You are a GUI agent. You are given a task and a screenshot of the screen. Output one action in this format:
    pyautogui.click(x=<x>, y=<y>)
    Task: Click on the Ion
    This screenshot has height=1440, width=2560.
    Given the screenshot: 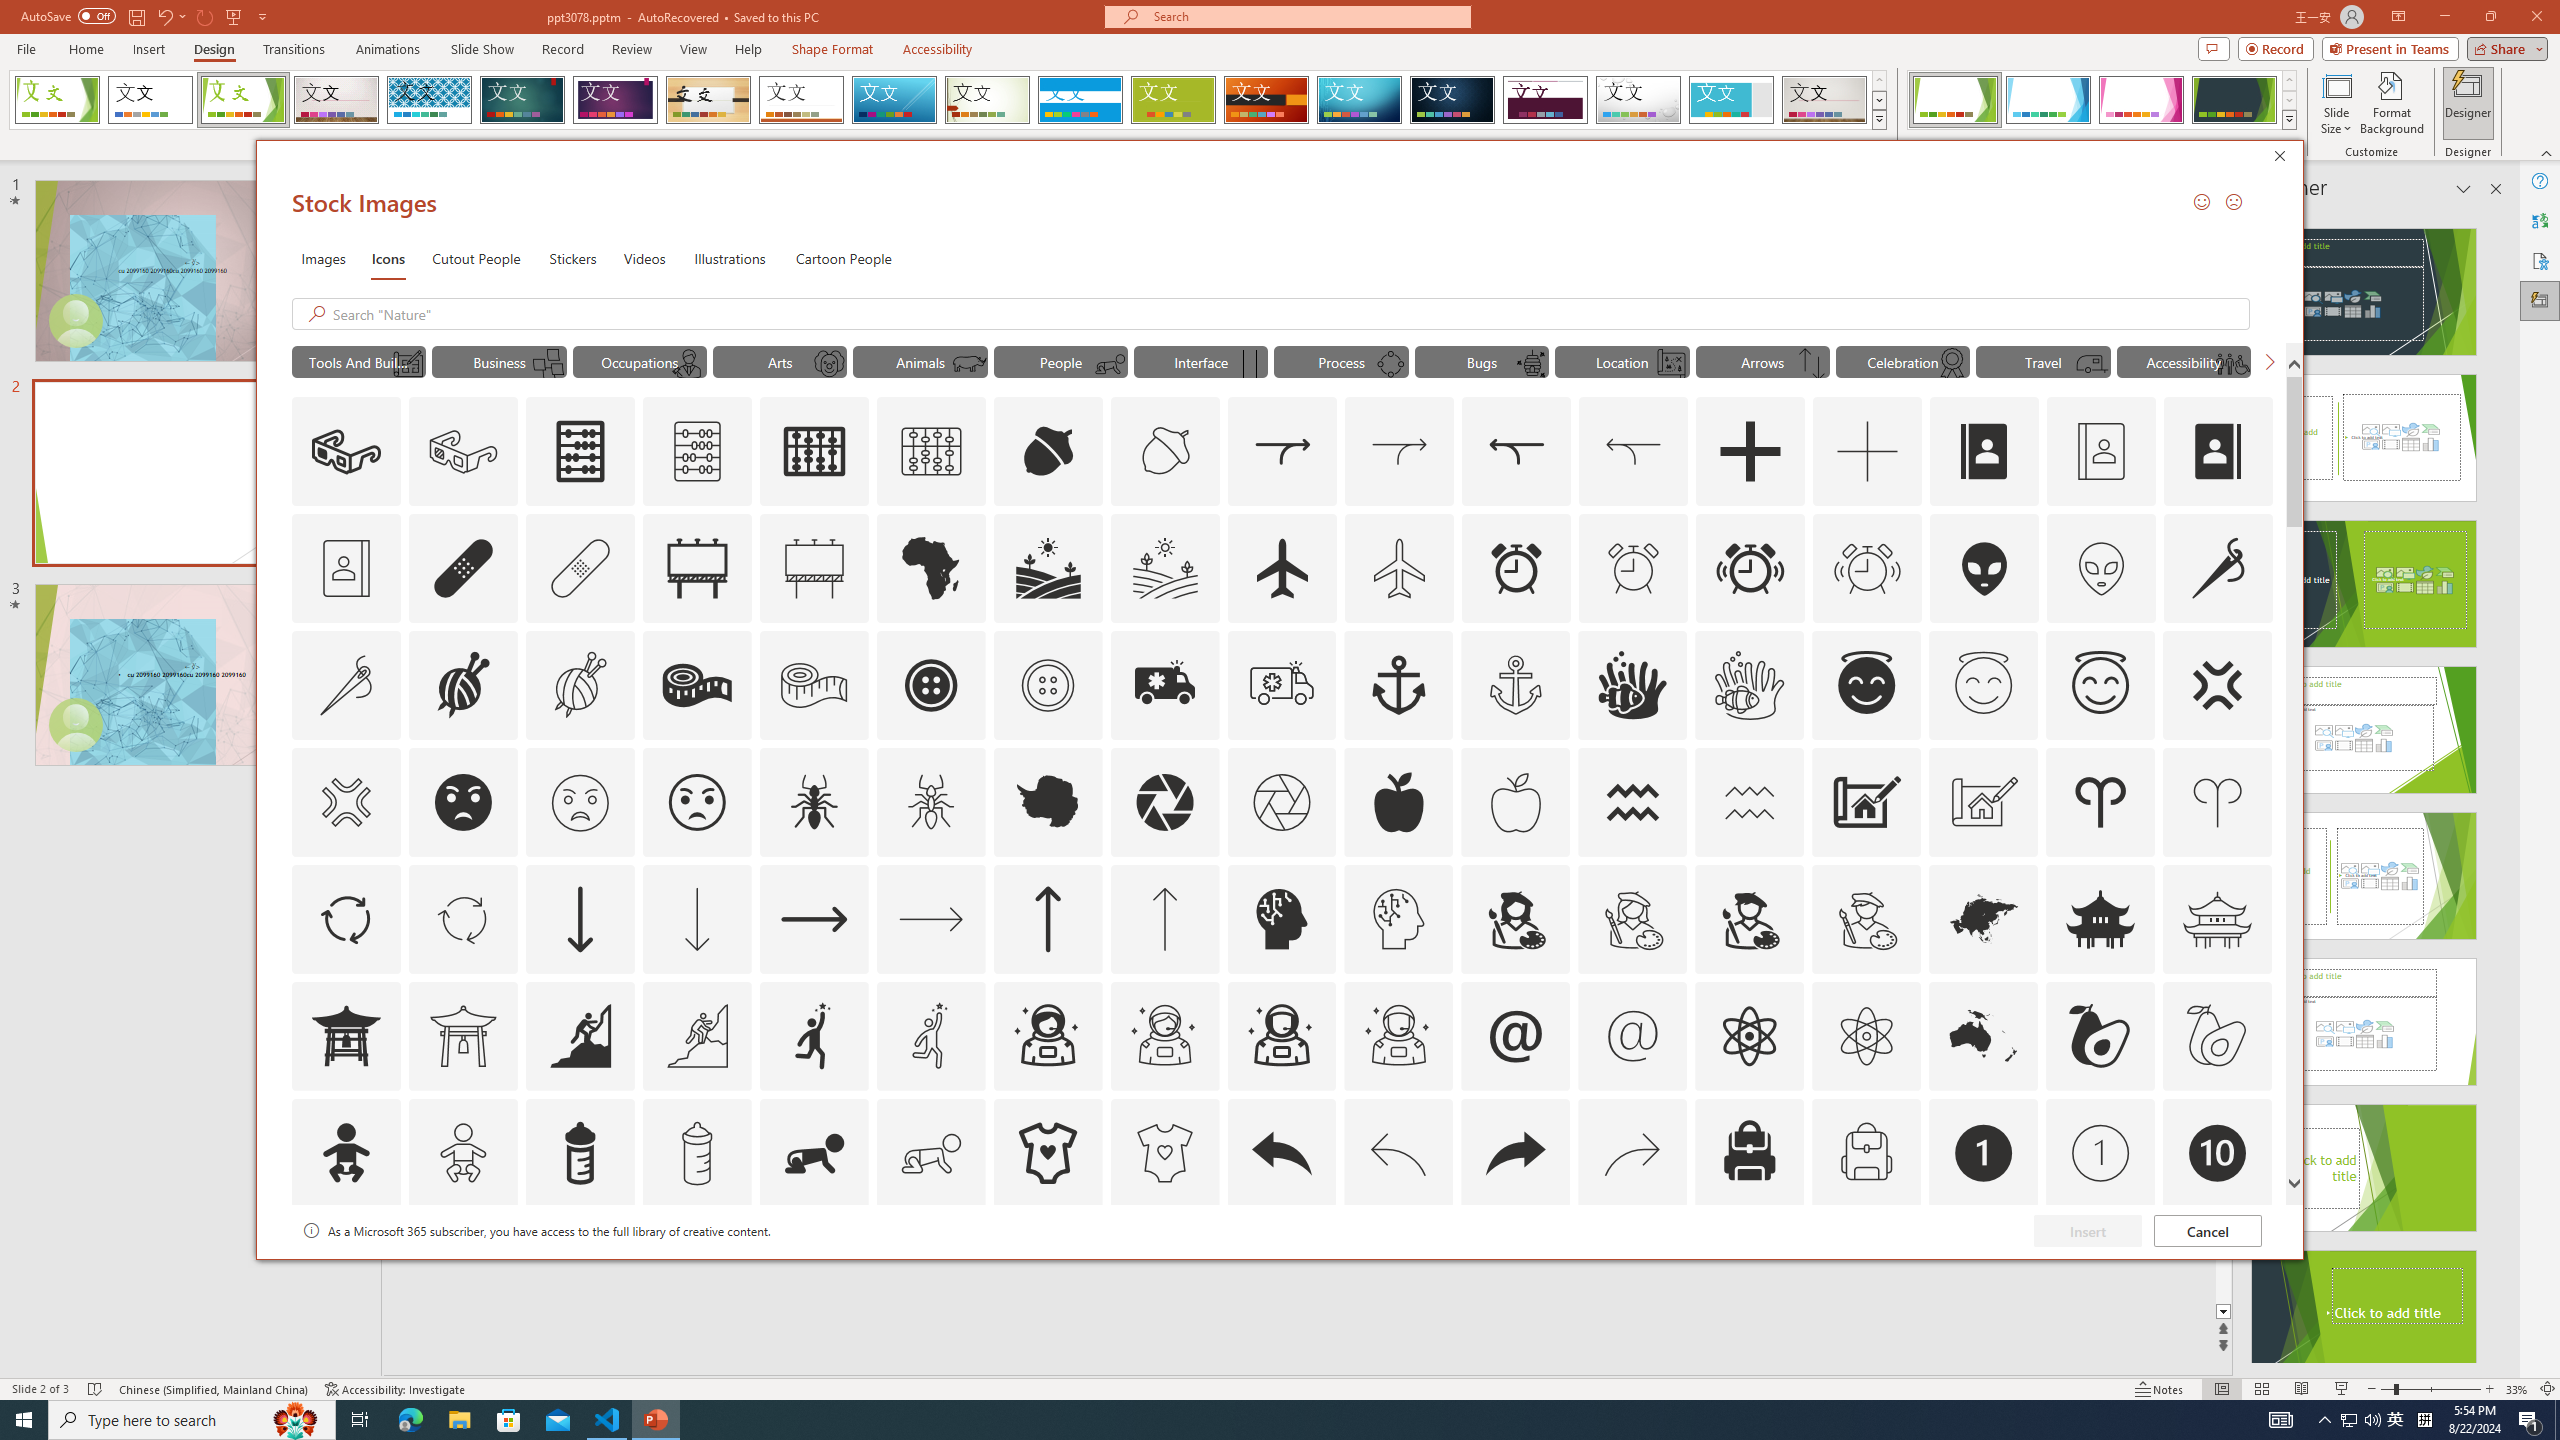 What is the action you would take?
    pyautogui.click(x=522, y=100)
    